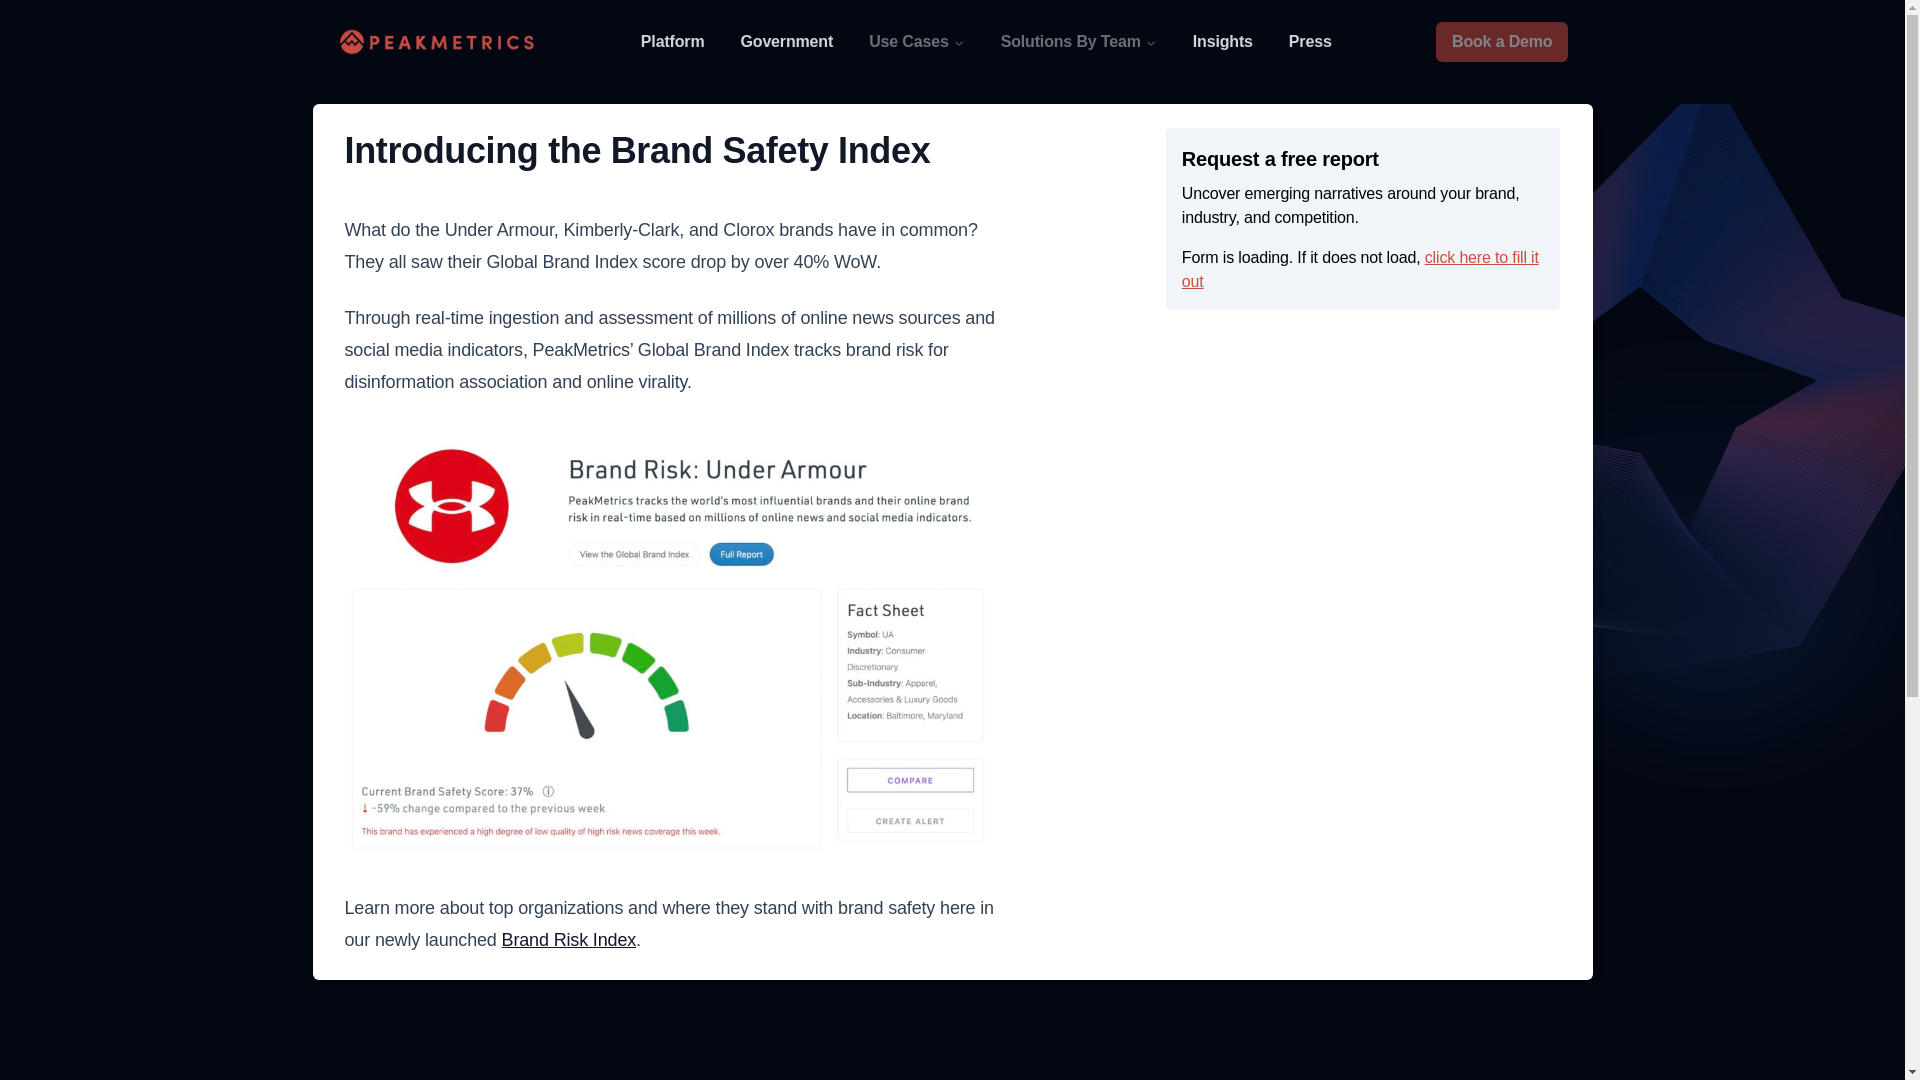 Image resolution: width=1920 pixels, height=1080 pixels. Describe the element at coordinates (1502, 41) in the screenshot. I see `Book a Demo` at that location.